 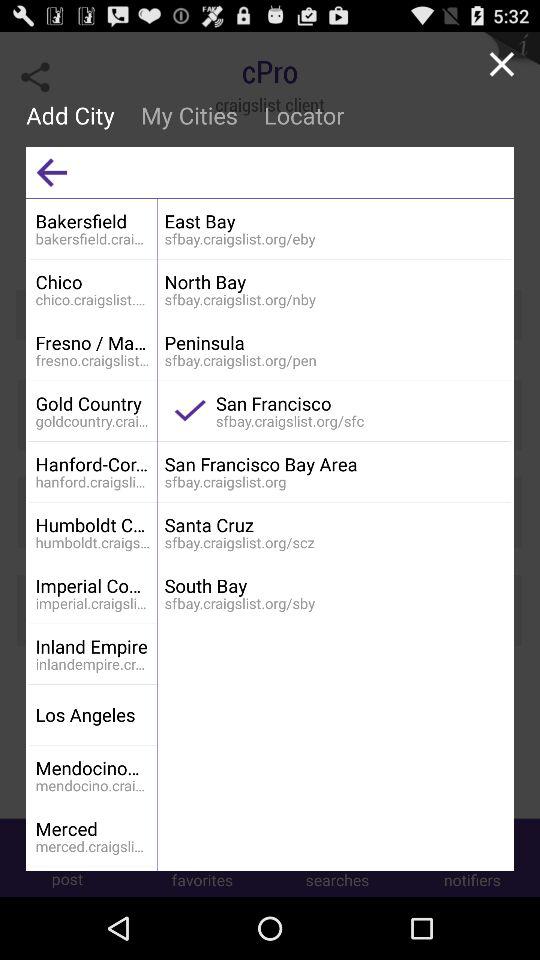 I want to click on select item below the sfbay craigslist org item, so click(x=334, y=586).